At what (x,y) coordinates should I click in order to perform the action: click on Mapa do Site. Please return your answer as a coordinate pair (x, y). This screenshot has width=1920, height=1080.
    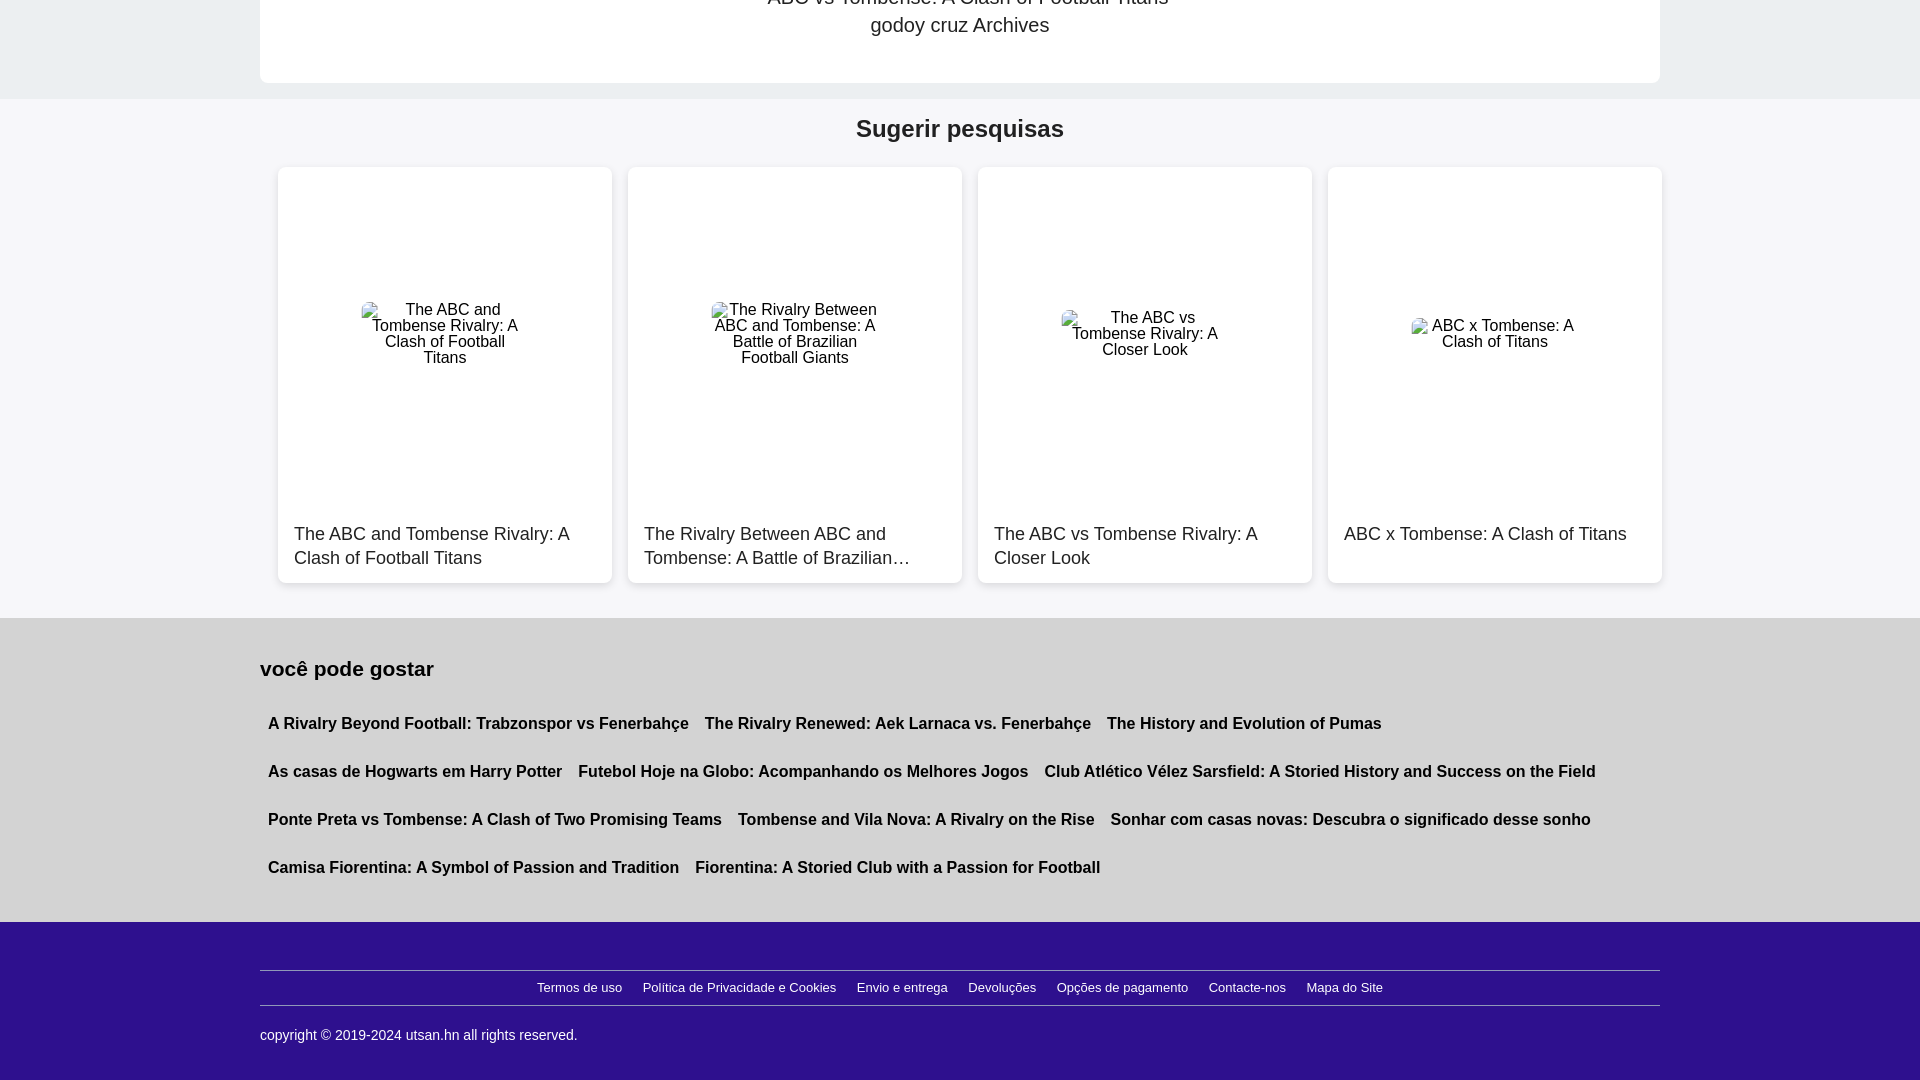
    Looking at the image, I should click on (1344, 988).